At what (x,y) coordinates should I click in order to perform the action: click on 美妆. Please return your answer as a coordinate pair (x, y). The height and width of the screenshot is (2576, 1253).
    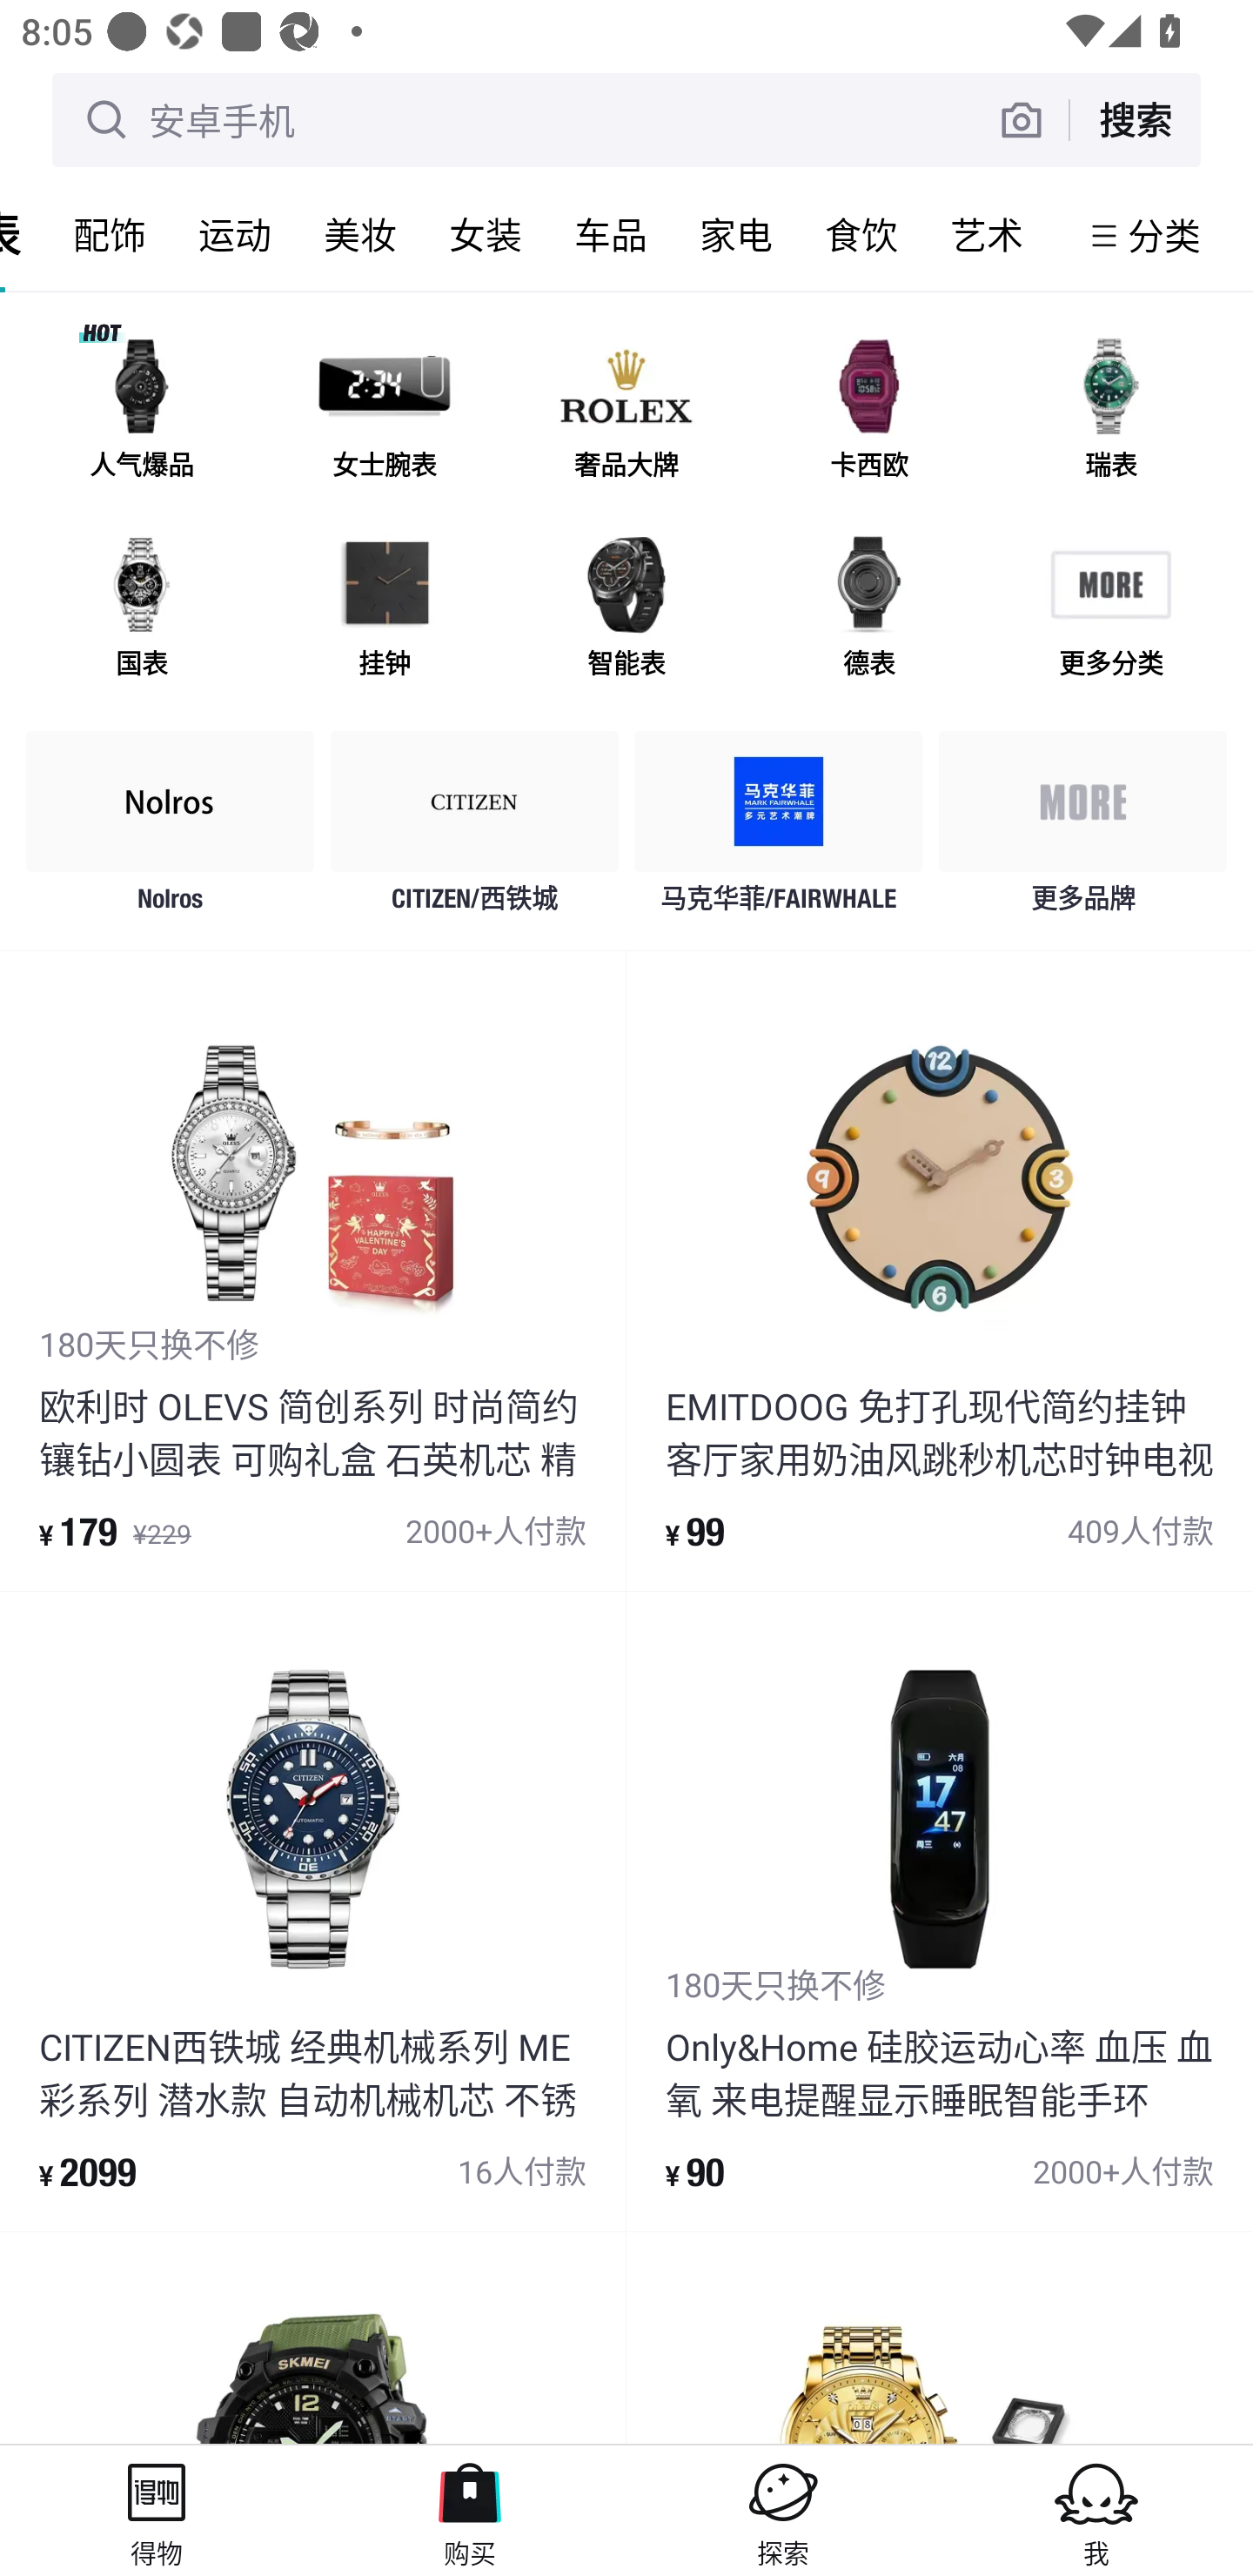
    Looking at the image, I should click on (360, 235).